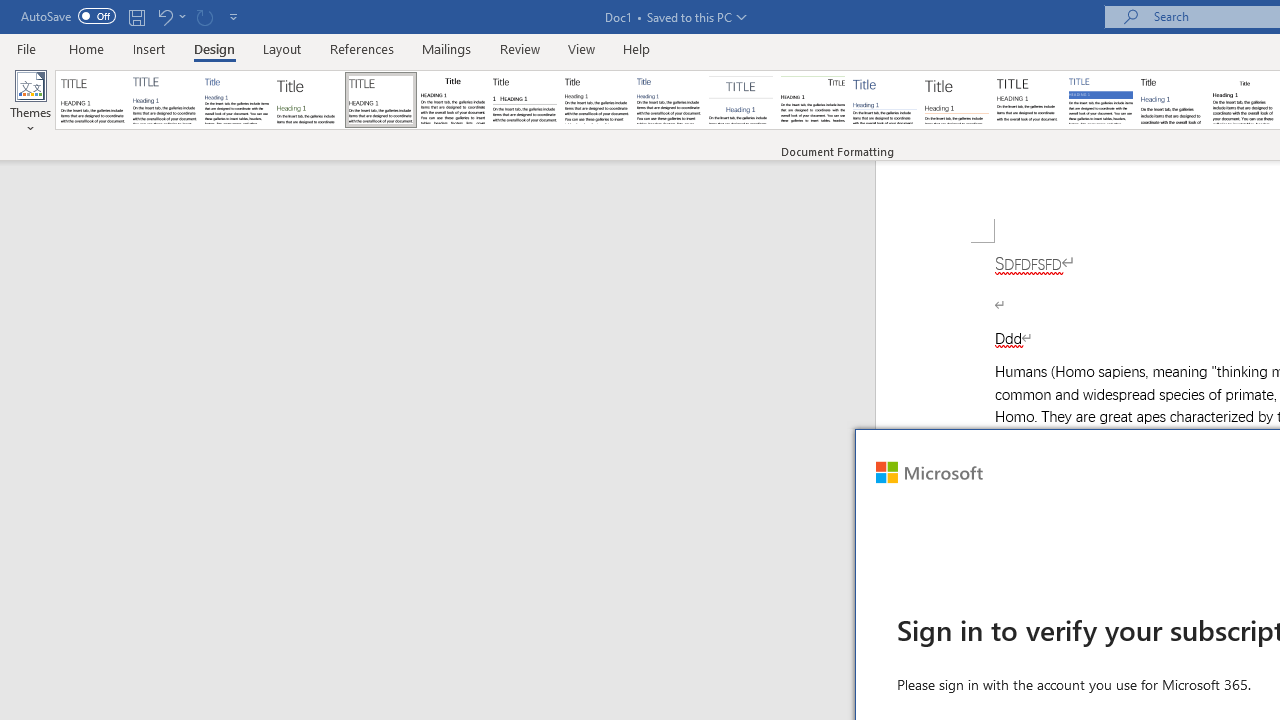 The width and height of the screenshot is (1280, 720). What do you see at coordinates (452, 100) in the screenshot?
I see `Black & White (Classic)` at bounding box center [452, 100].